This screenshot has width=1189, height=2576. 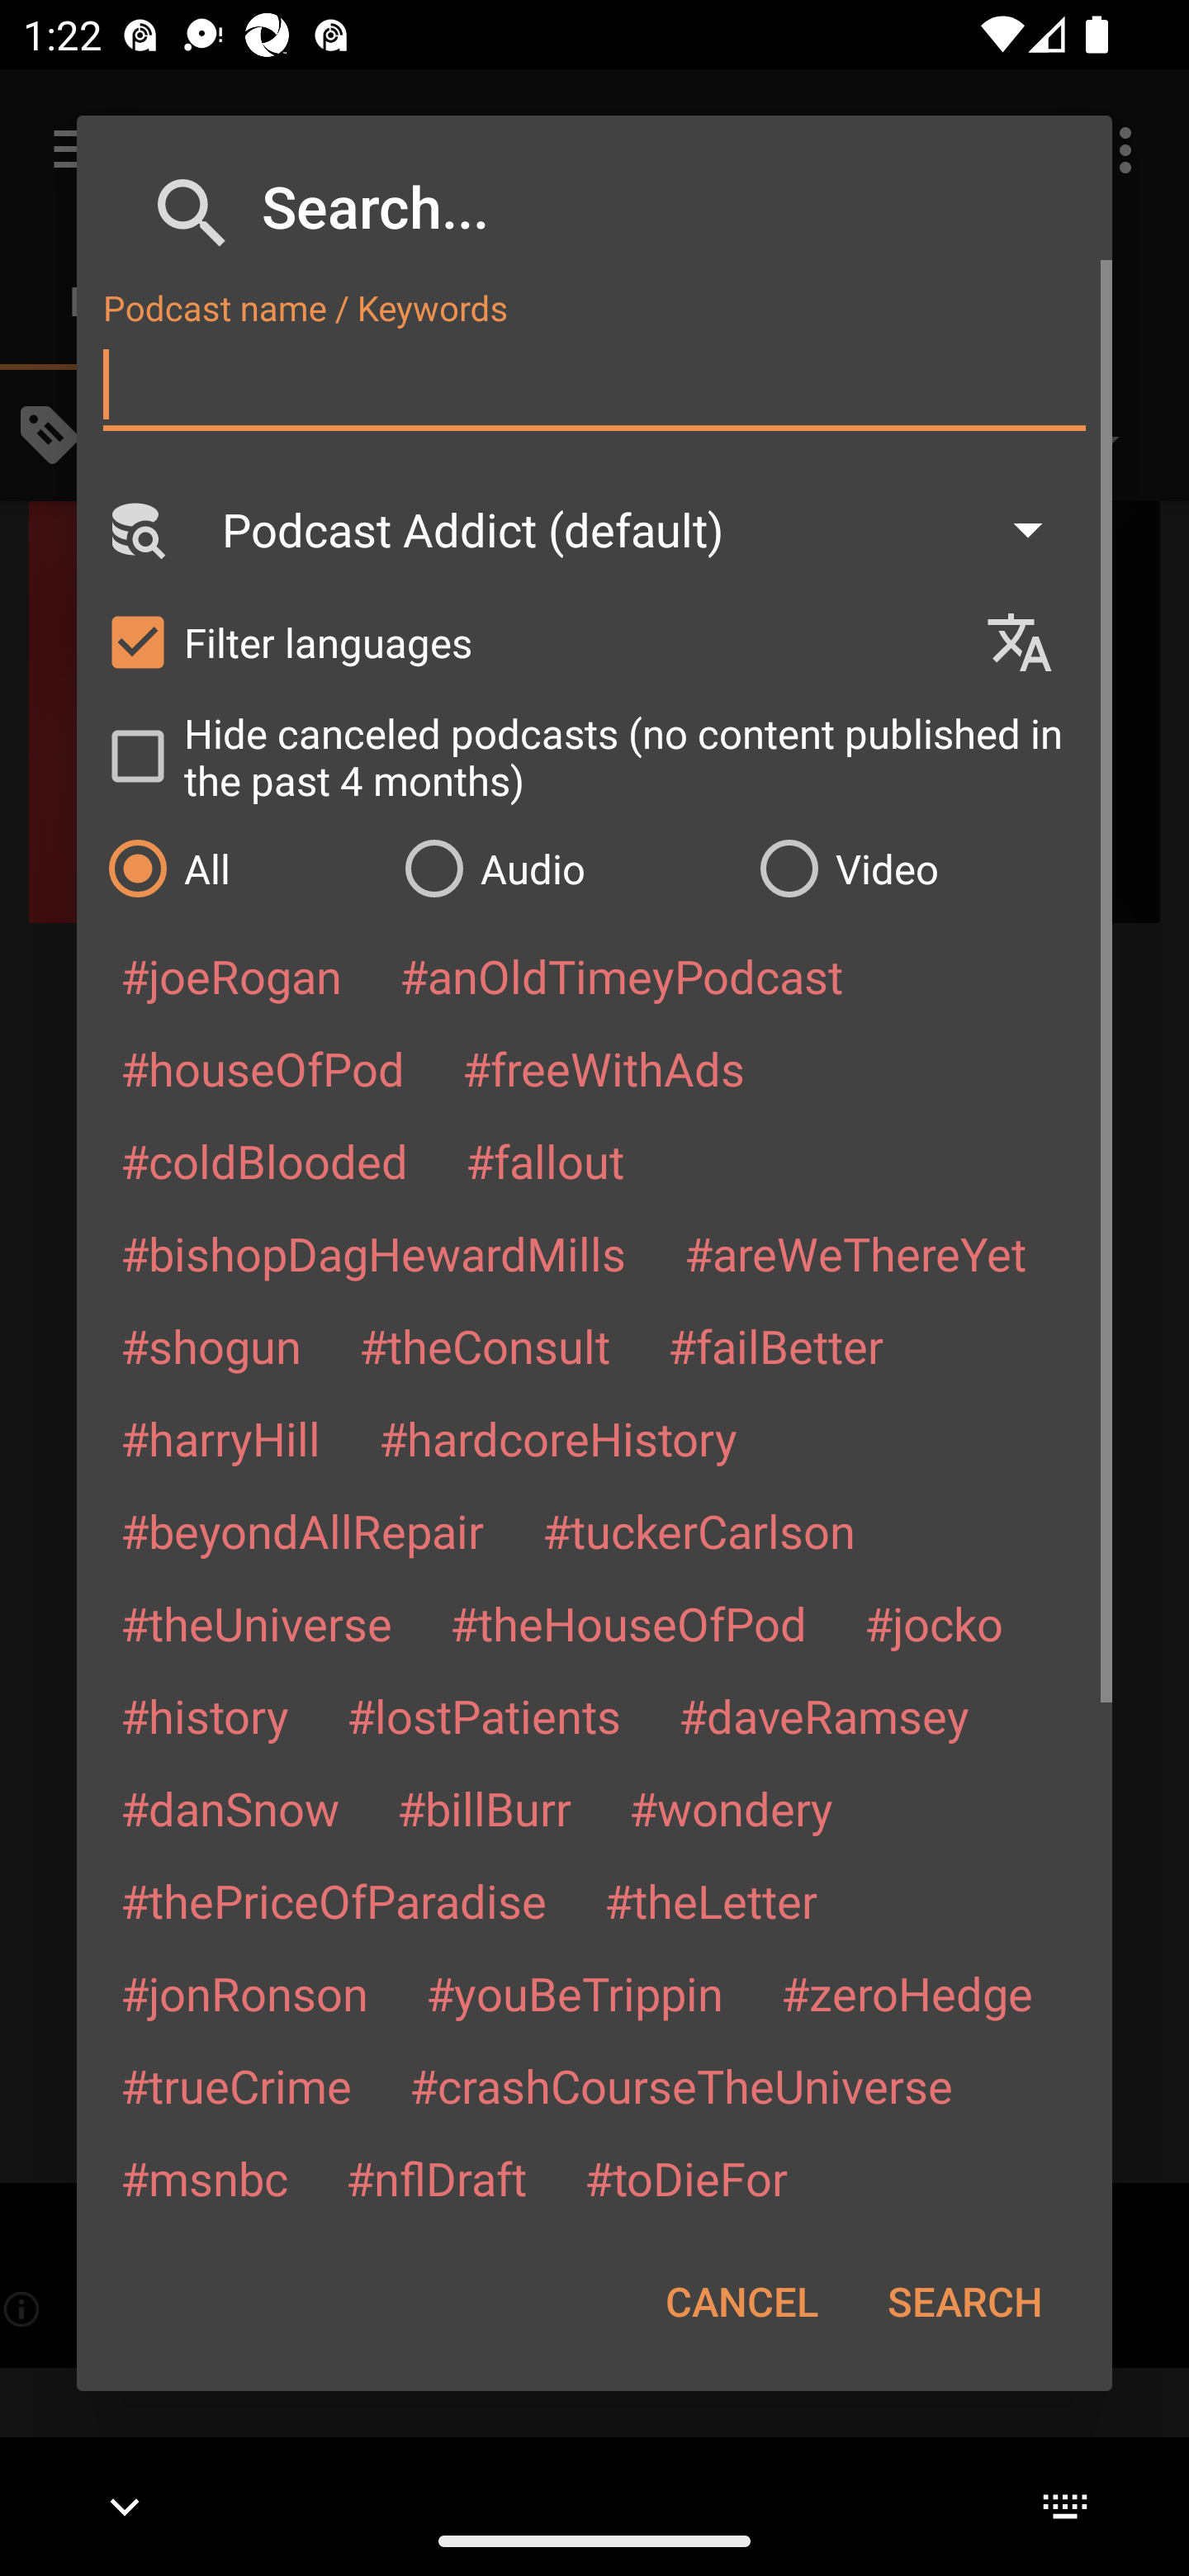 I want to click on Languages selection, so click(x=1034, y=642).